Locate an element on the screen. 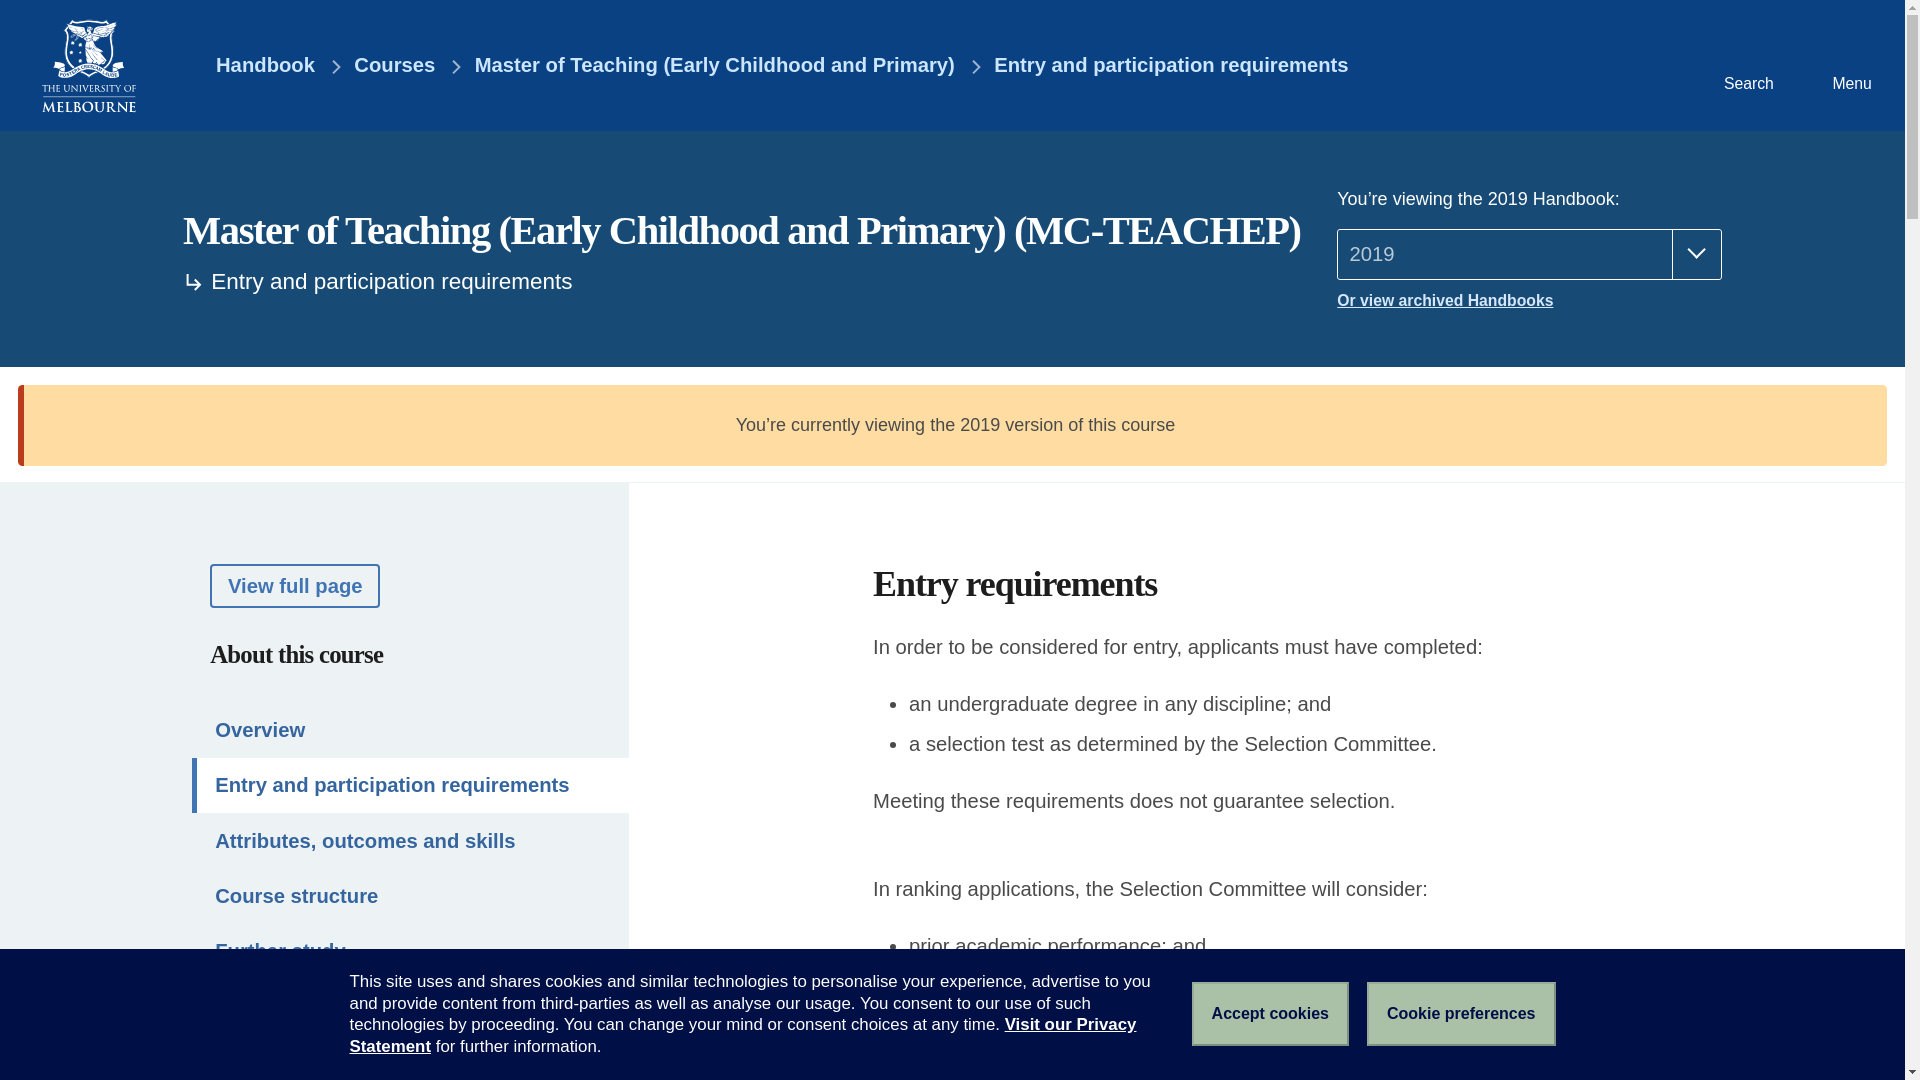  Or view archived Handbooks is located at coordinates (1529, 301).